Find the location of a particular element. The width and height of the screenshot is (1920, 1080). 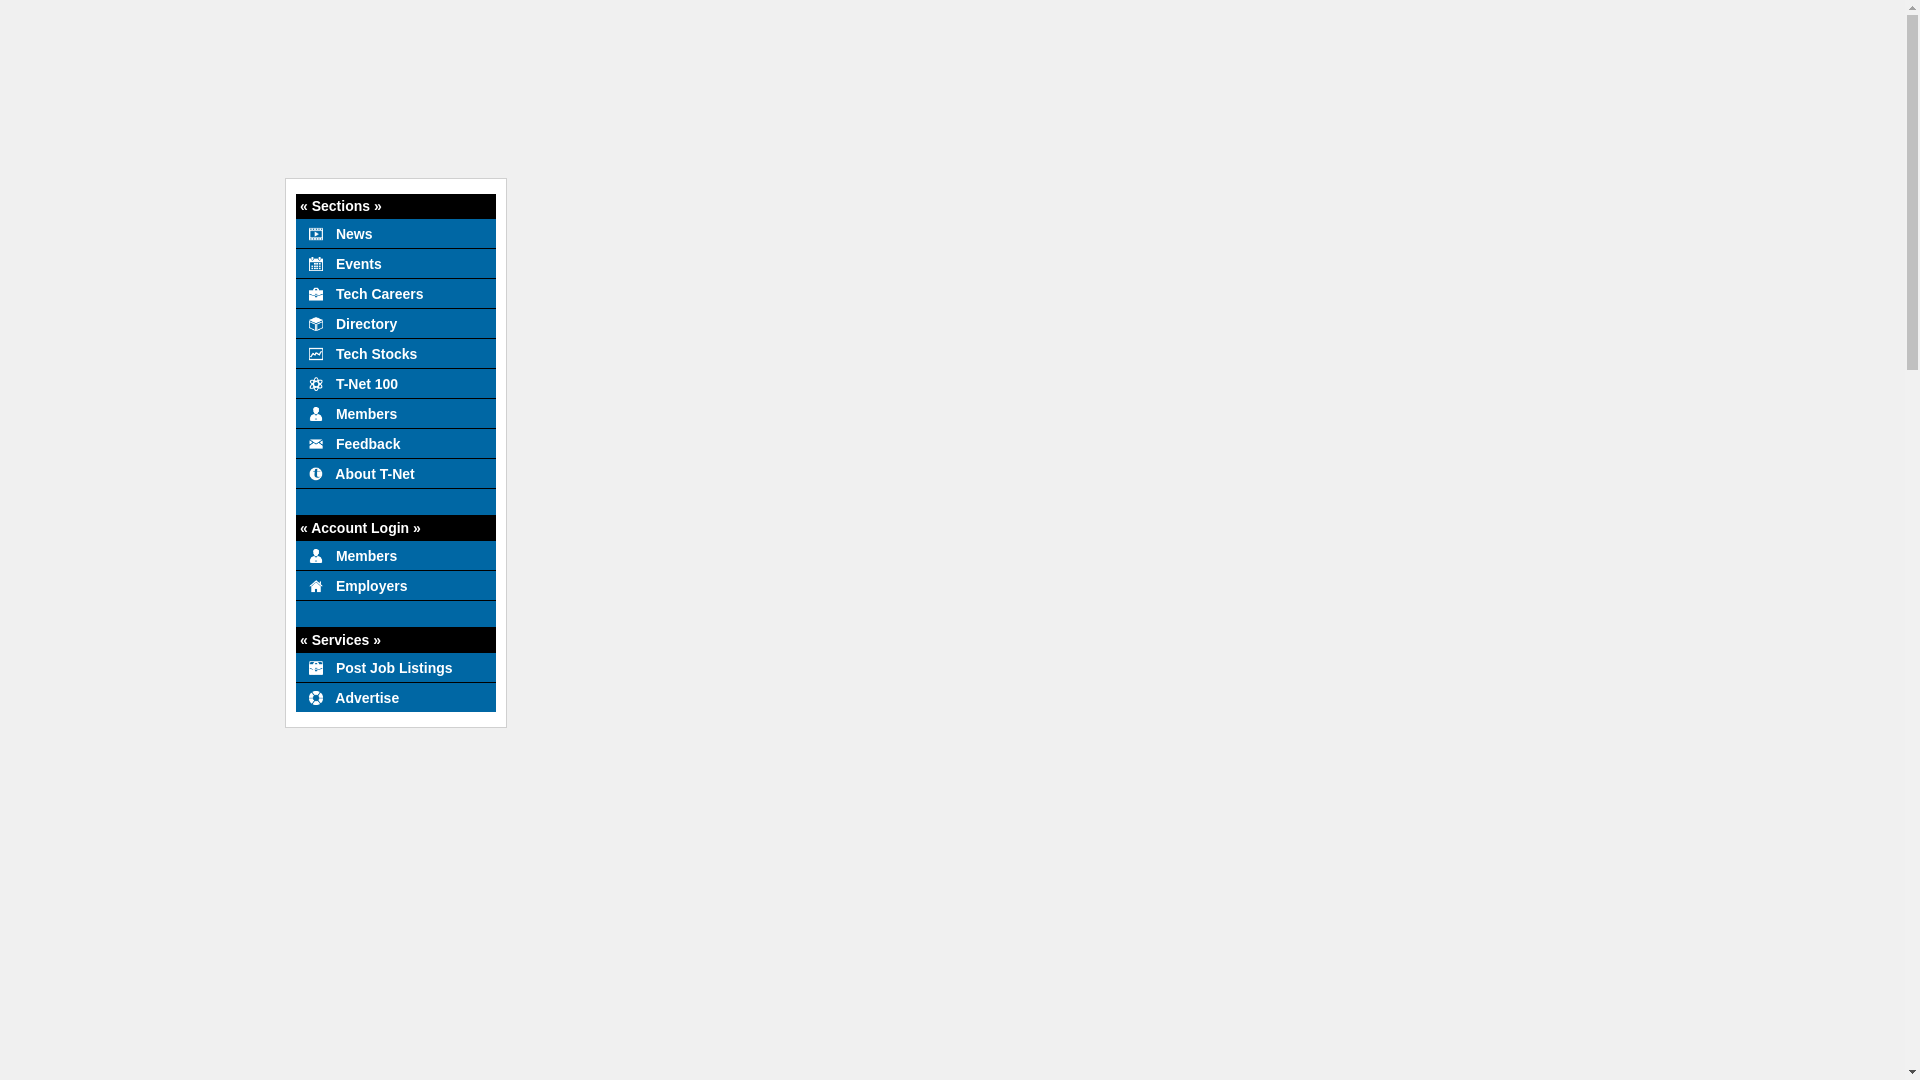

T-Net 100 is located at coordinates (395, 383).